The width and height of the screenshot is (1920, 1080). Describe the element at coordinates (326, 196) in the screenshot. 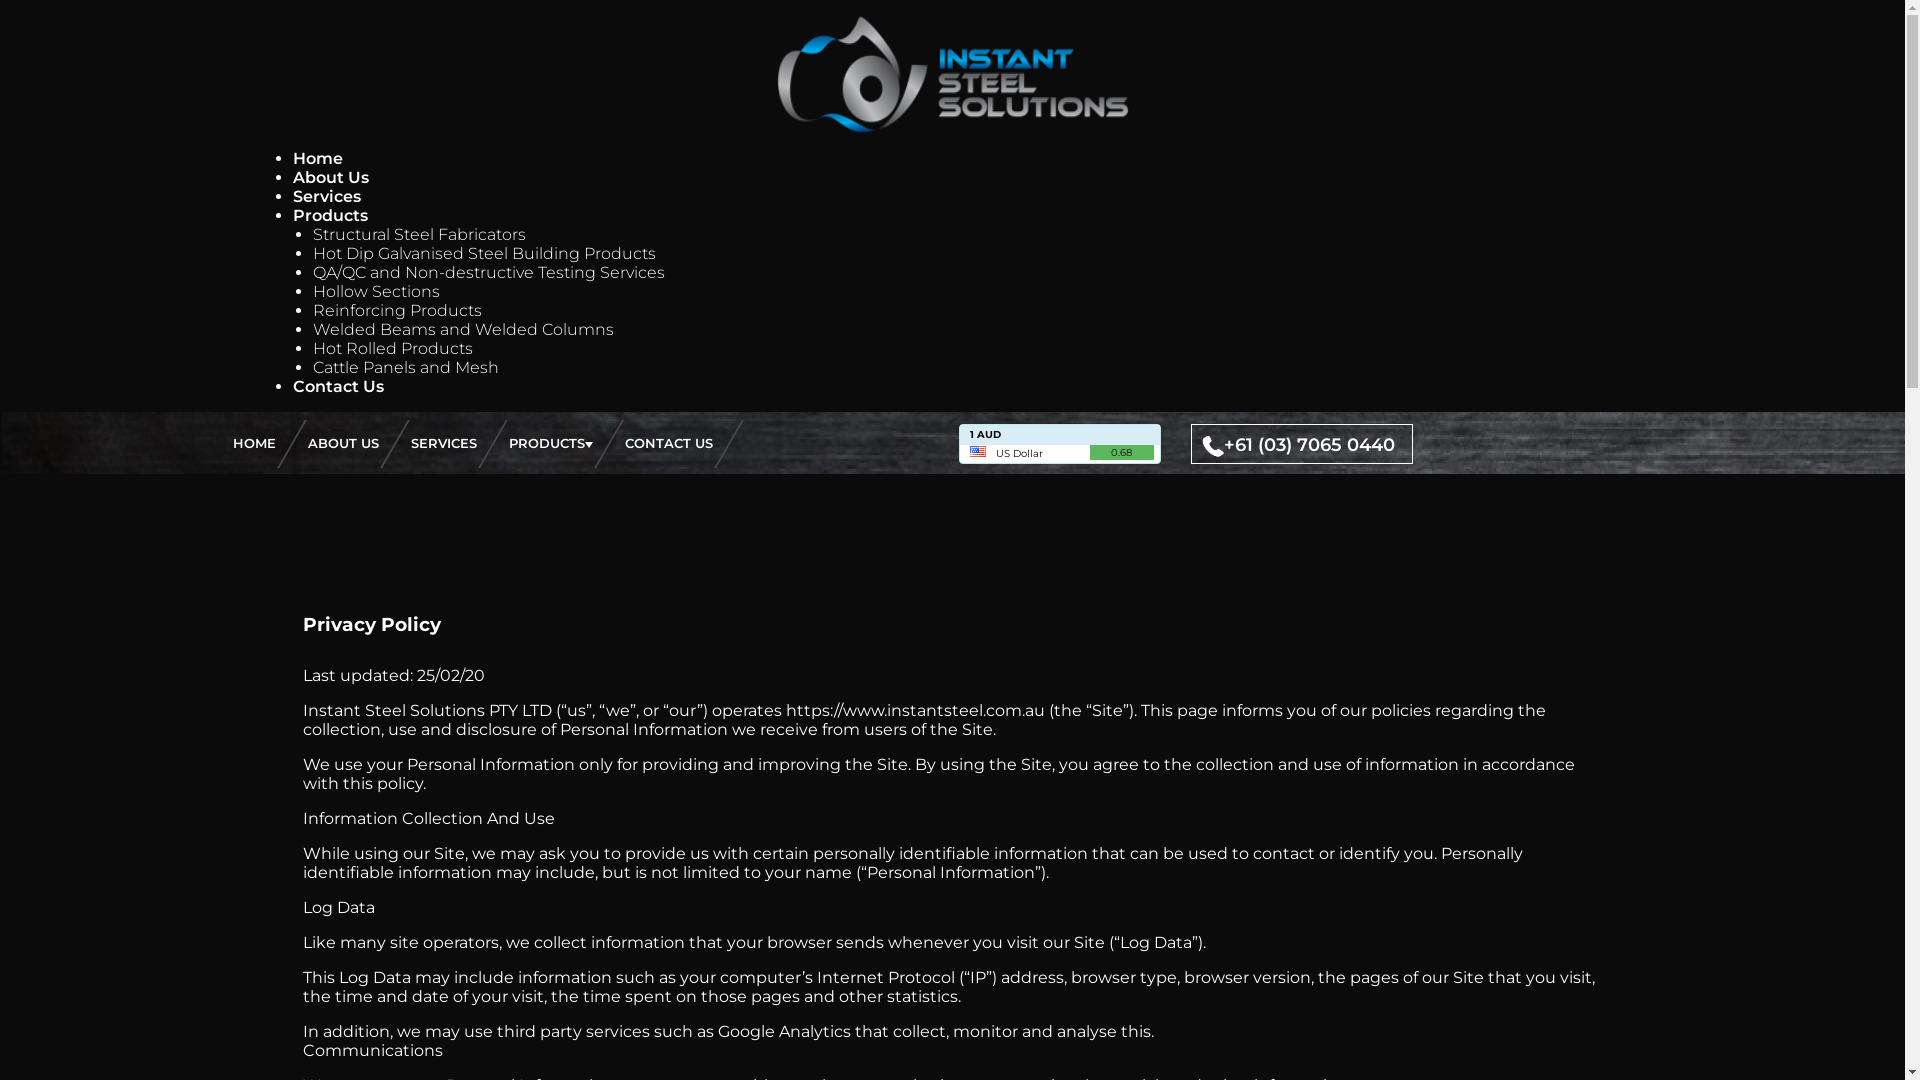

I see `Services` at that location.